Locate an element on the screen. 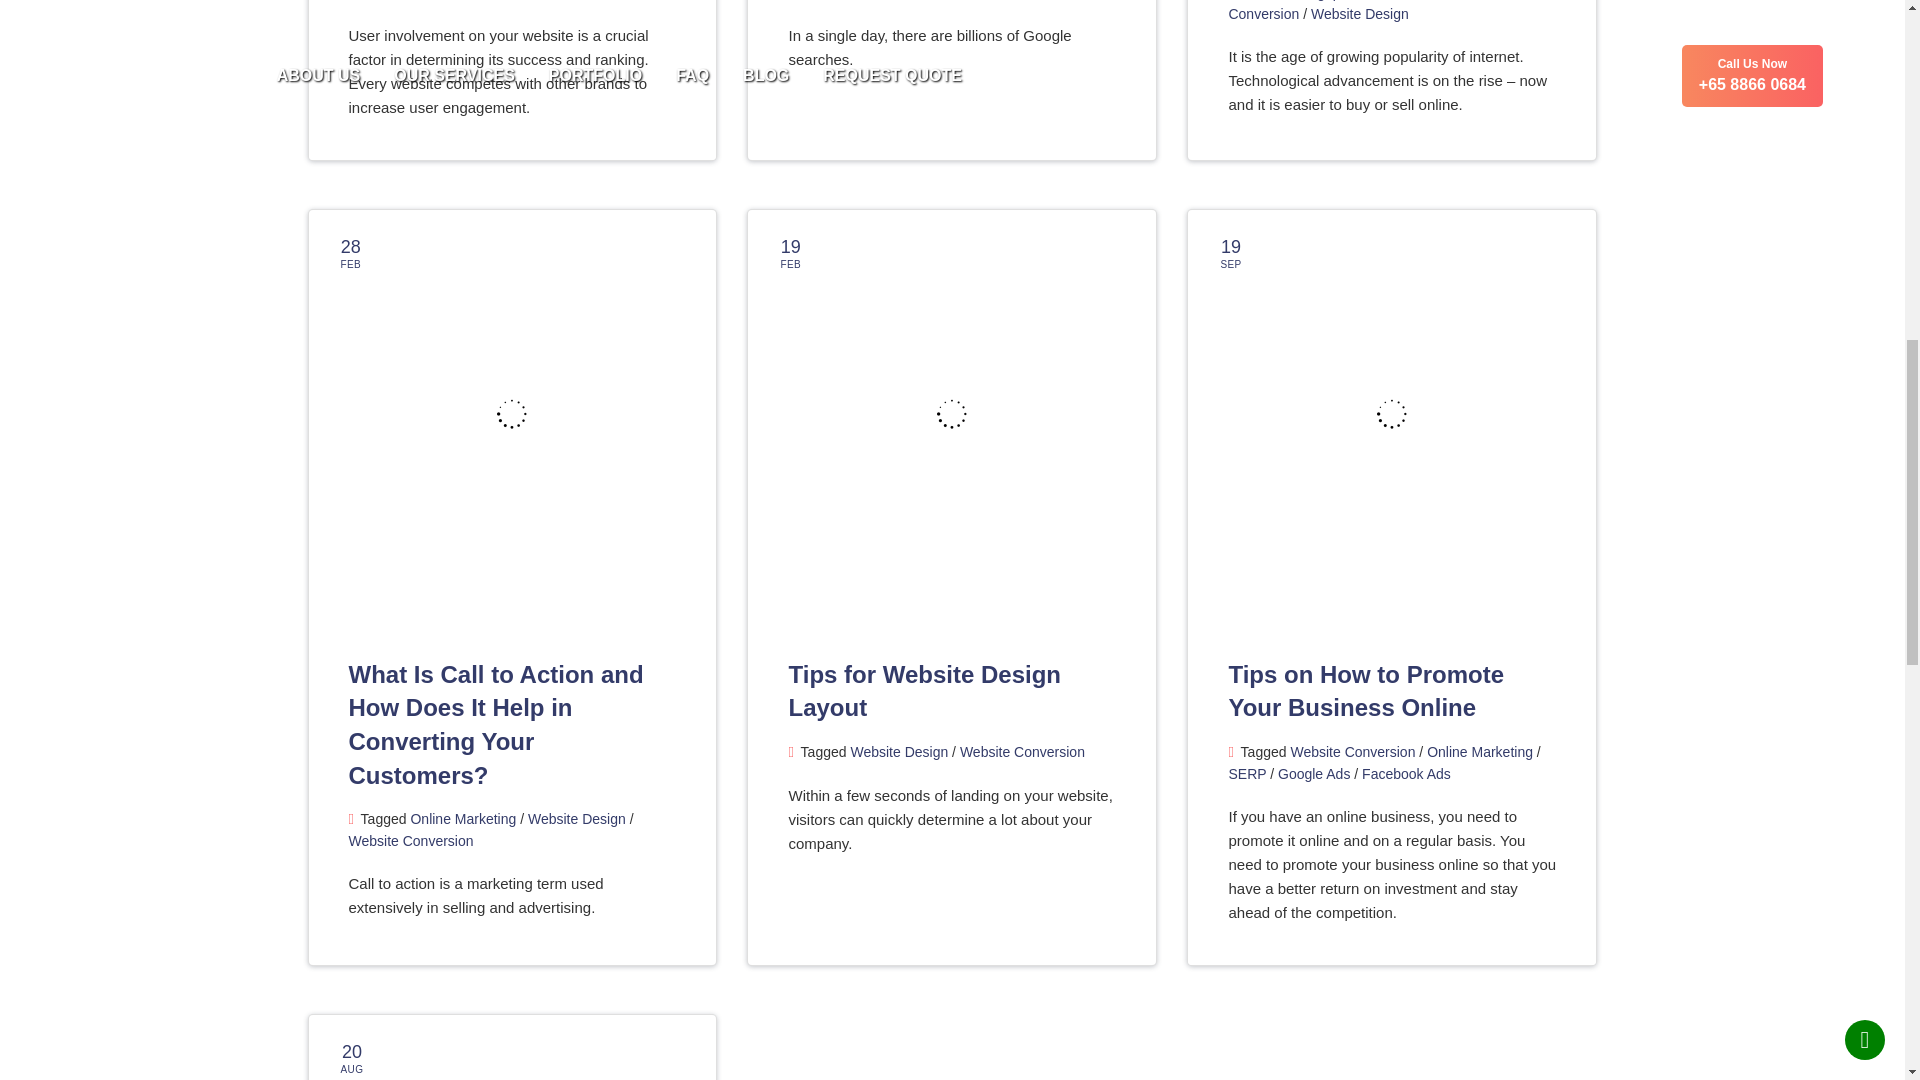 The width and height of the screenshot is (1920, 1080). Website Conversion is located at coordinates (410, 840).